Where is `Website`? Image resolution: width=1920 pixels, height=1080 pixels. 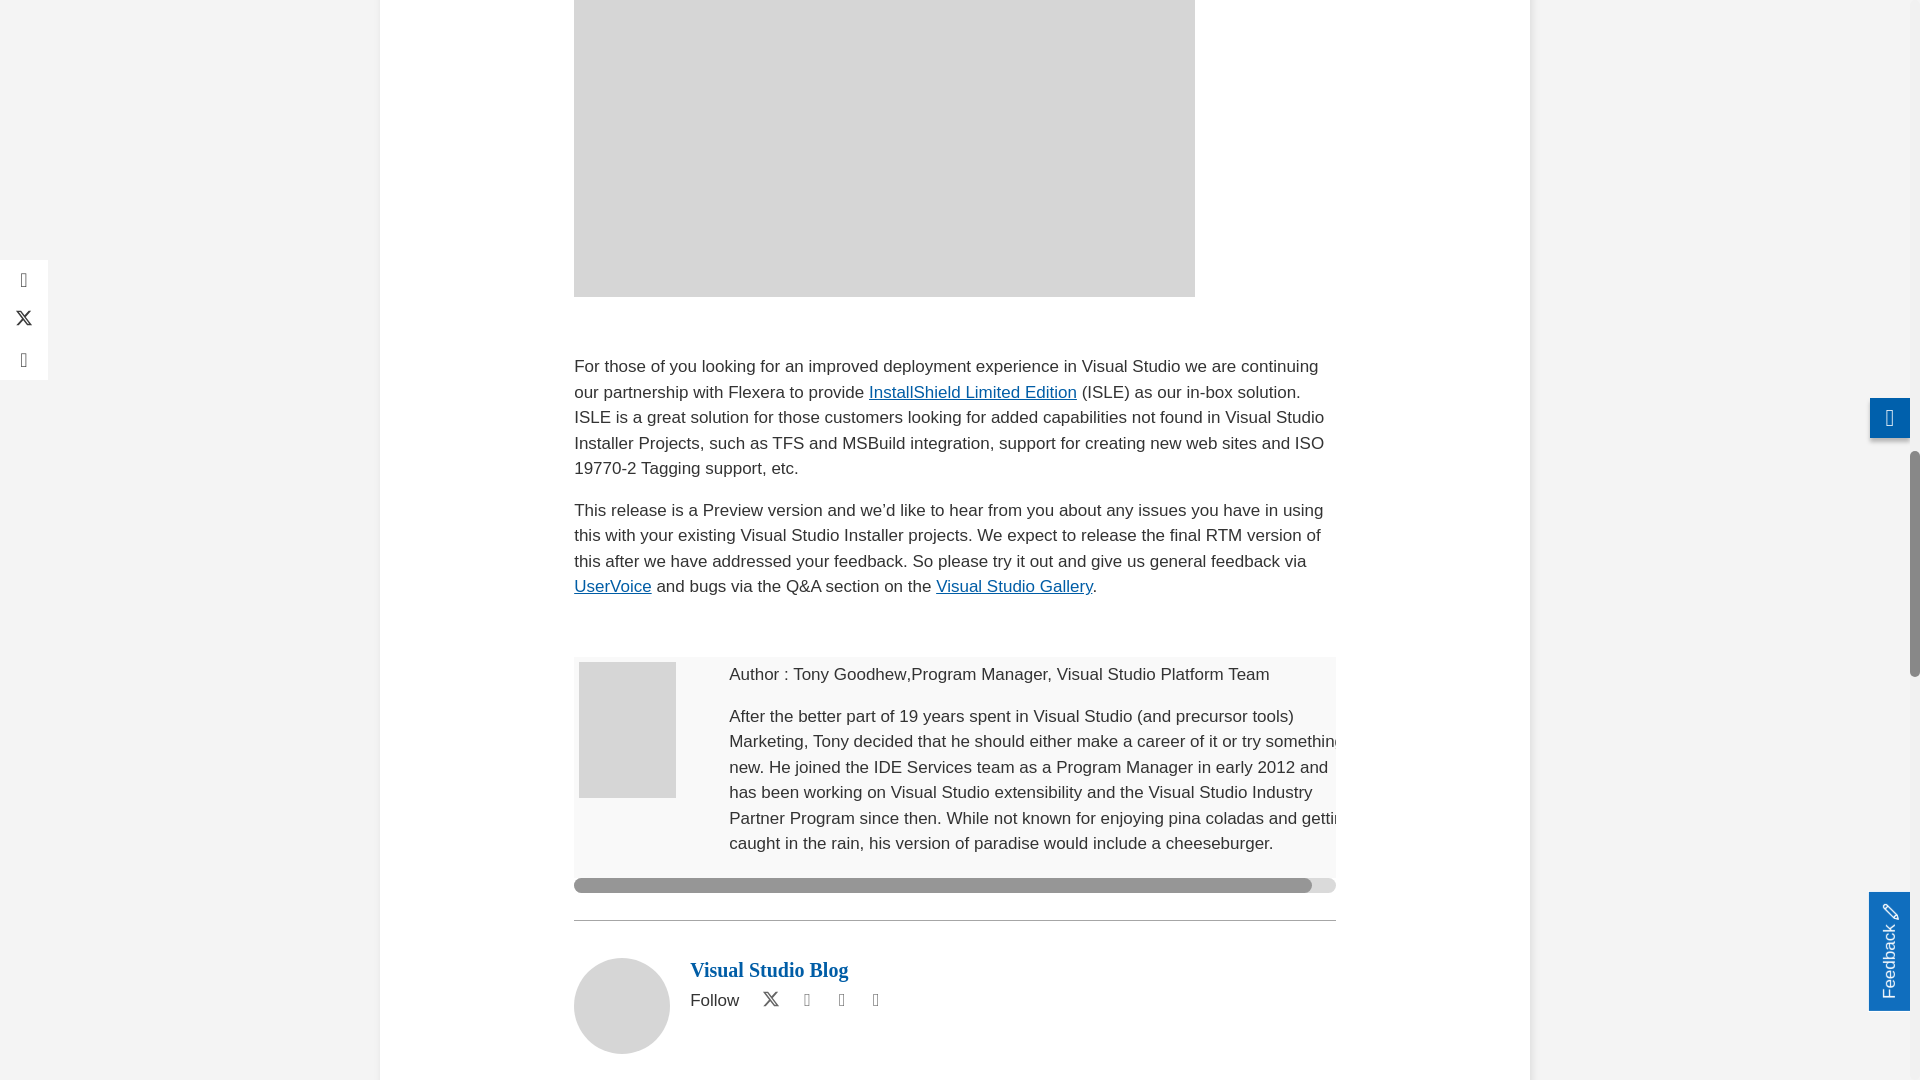
Website is located at coordinates (842, 1000).